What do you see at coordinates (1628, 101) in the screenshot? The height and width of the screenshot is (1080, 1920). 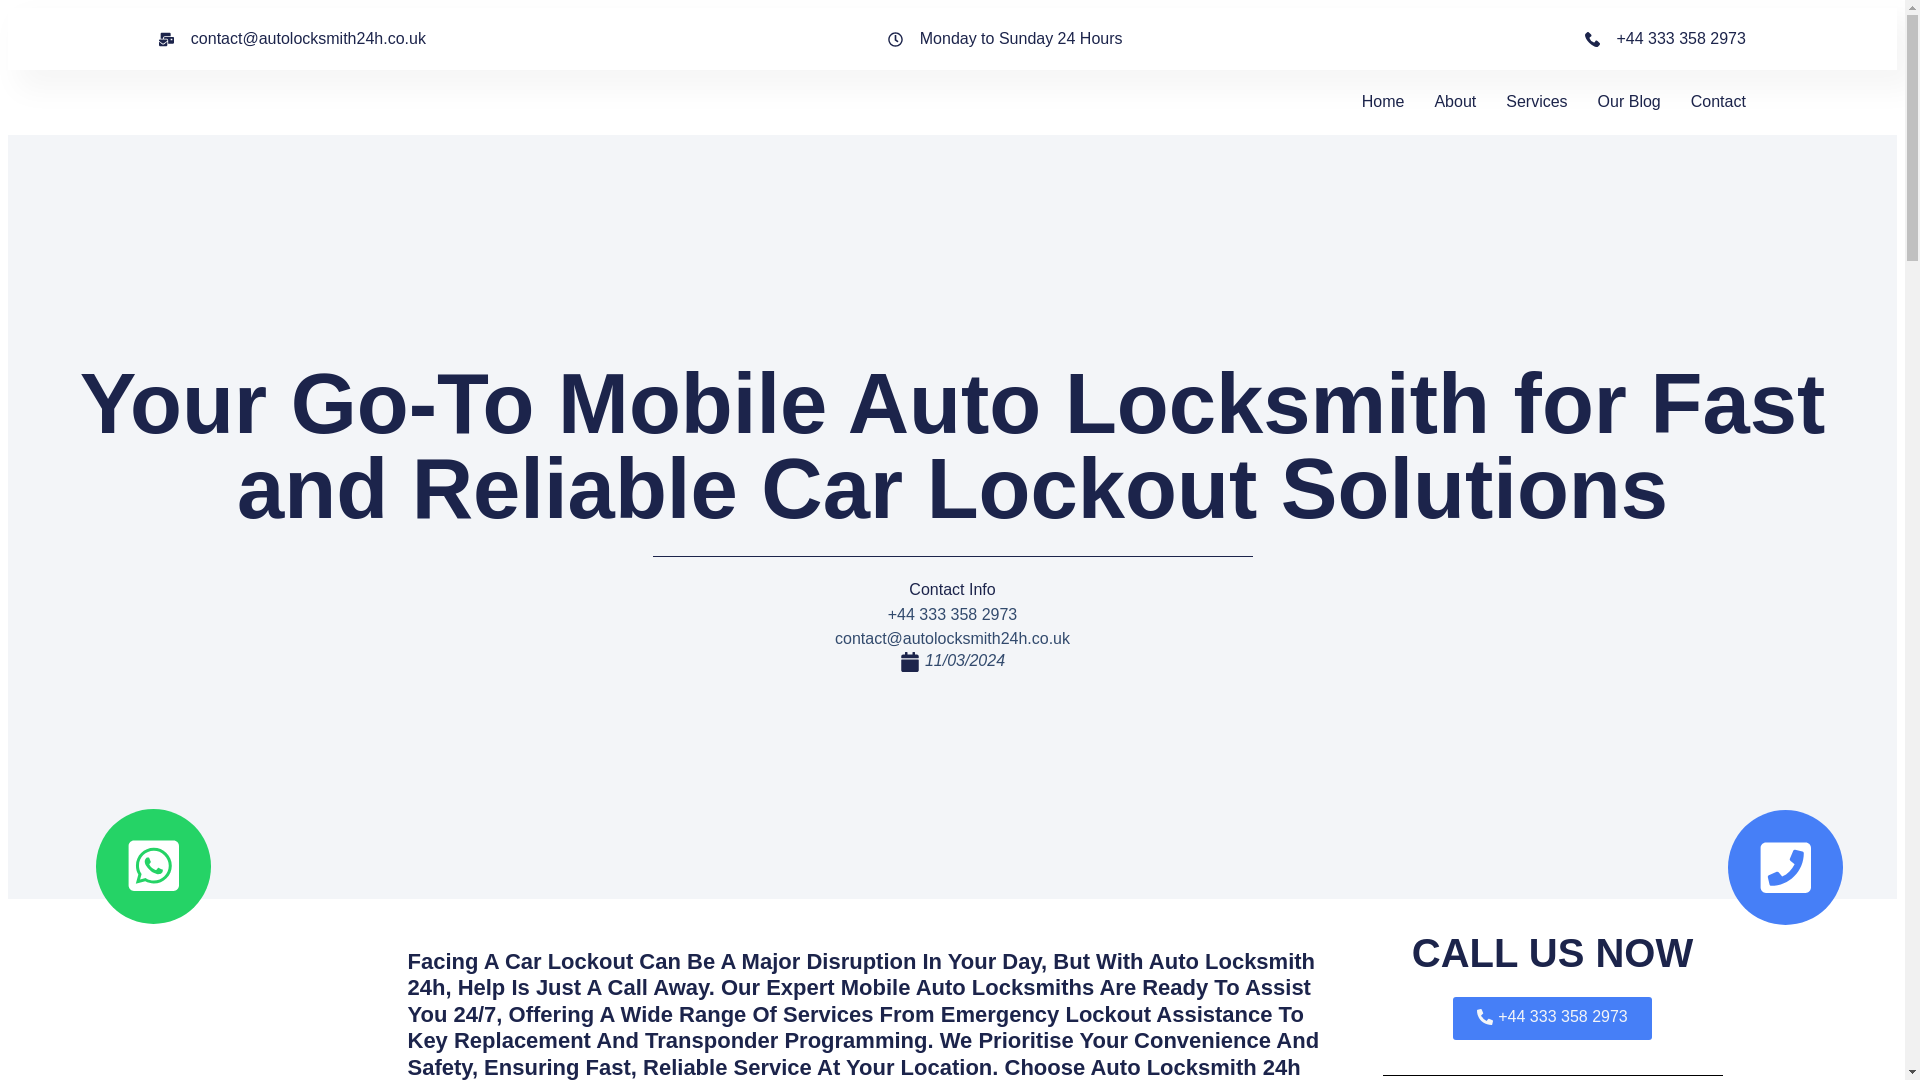 I see `Our Blog` at bounding box center [1628, 101].